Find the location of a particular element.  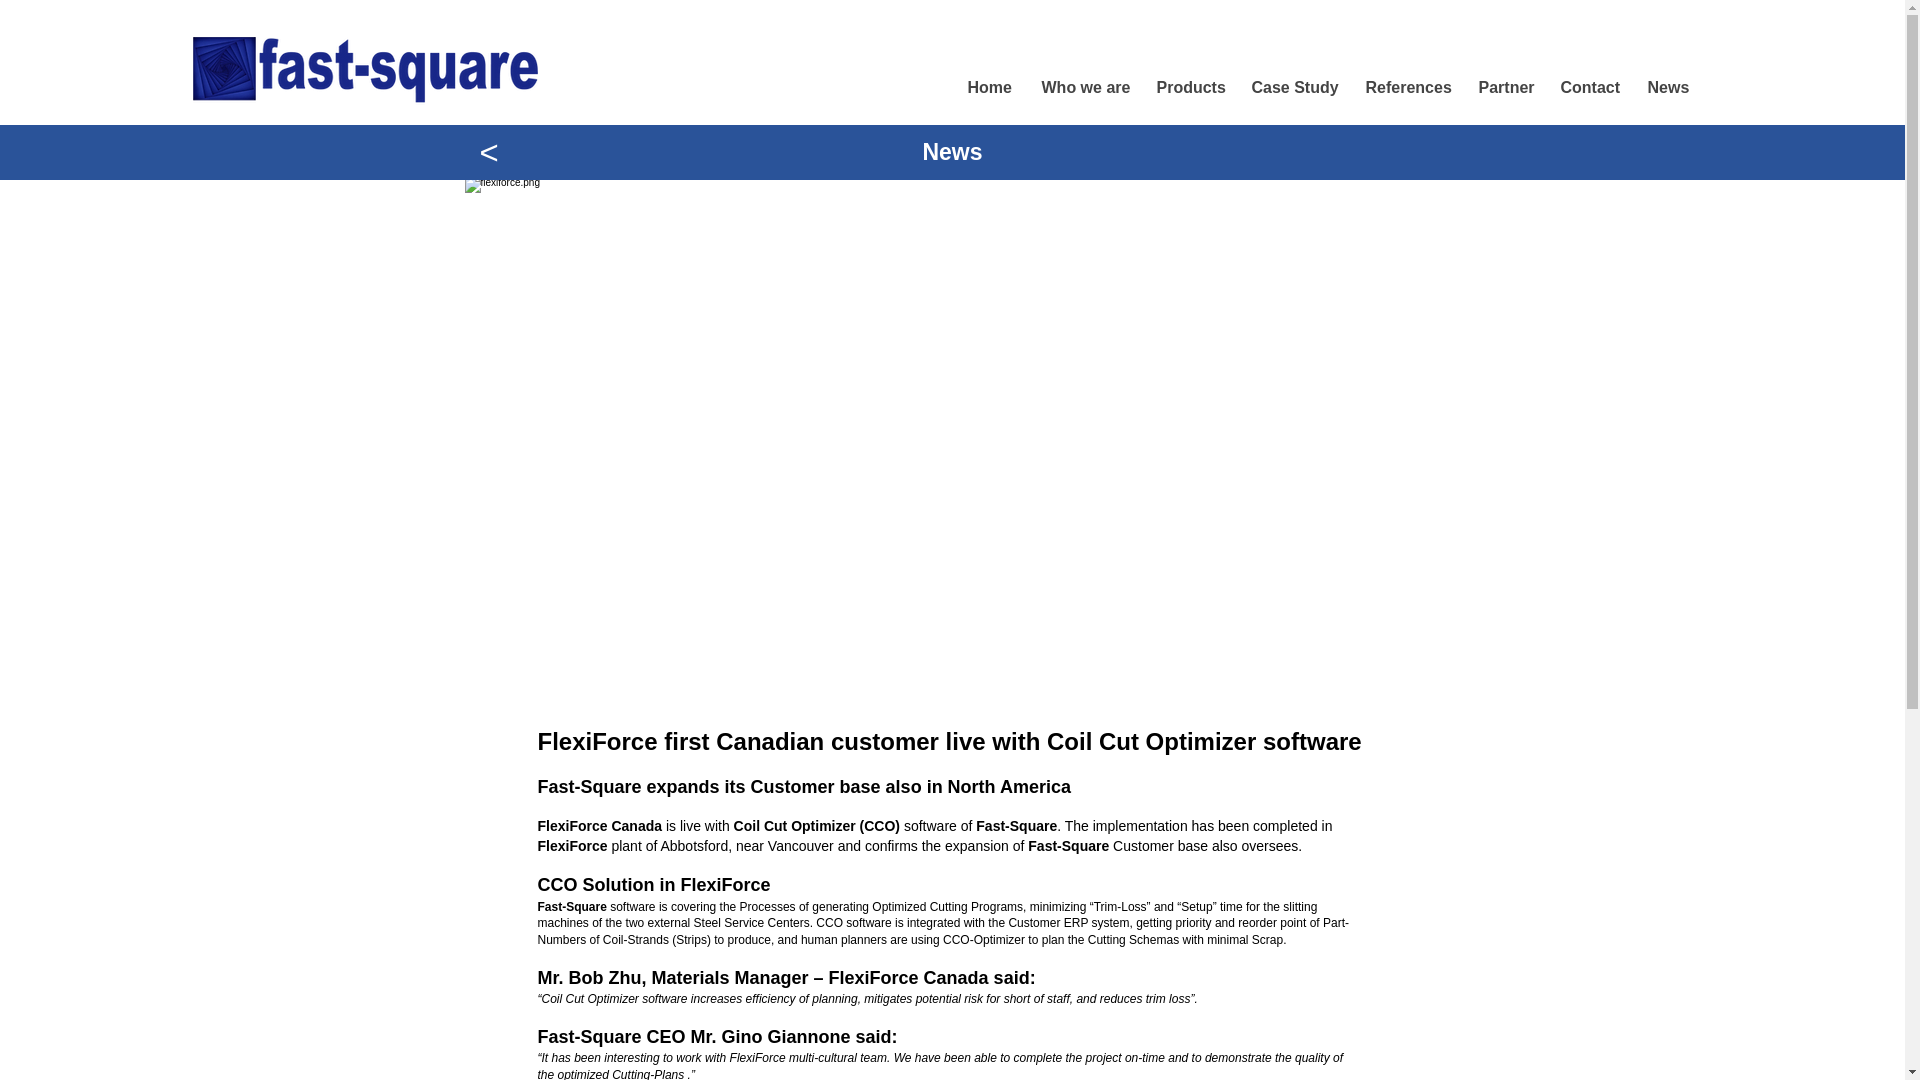

Products is located at coordinates (1187, 88).